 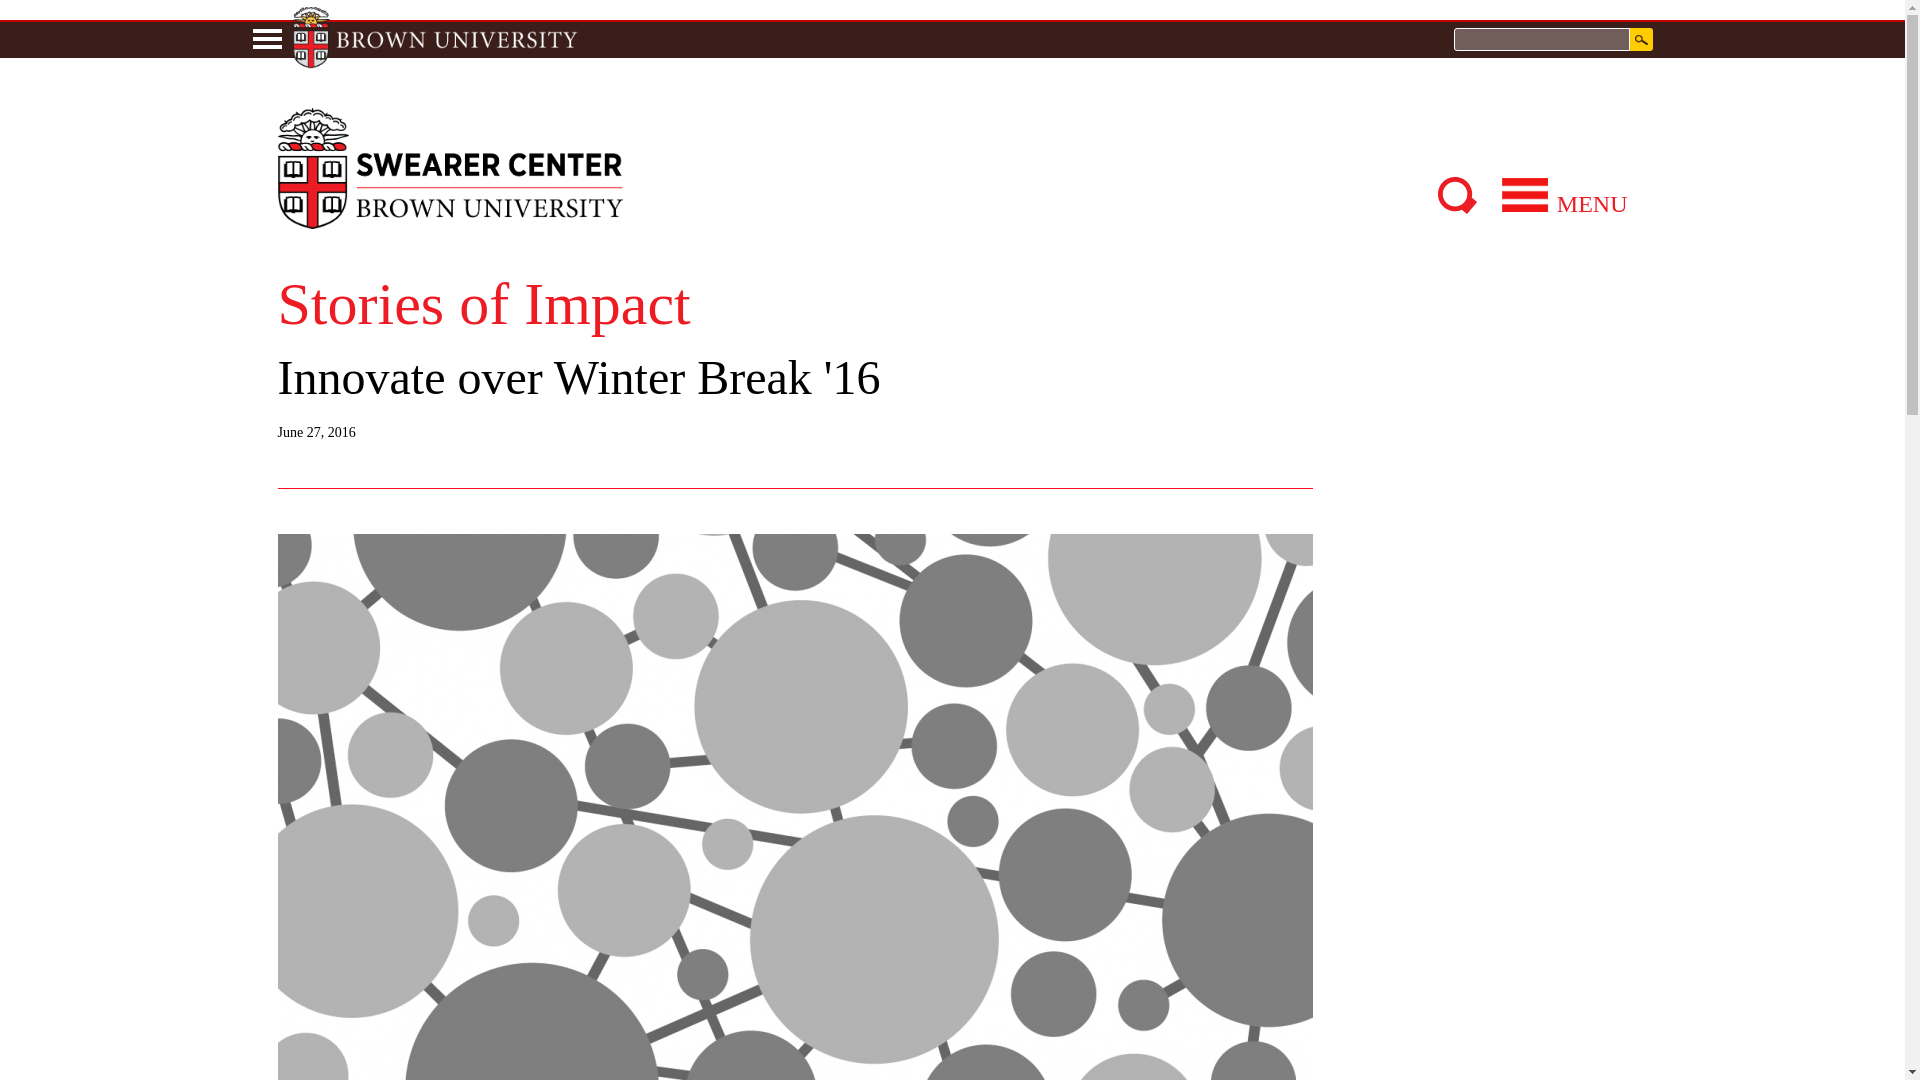 What do you see at coordinates (1642, 39) in the screenshot?
I see `search` at bounding box center [1642, 39].